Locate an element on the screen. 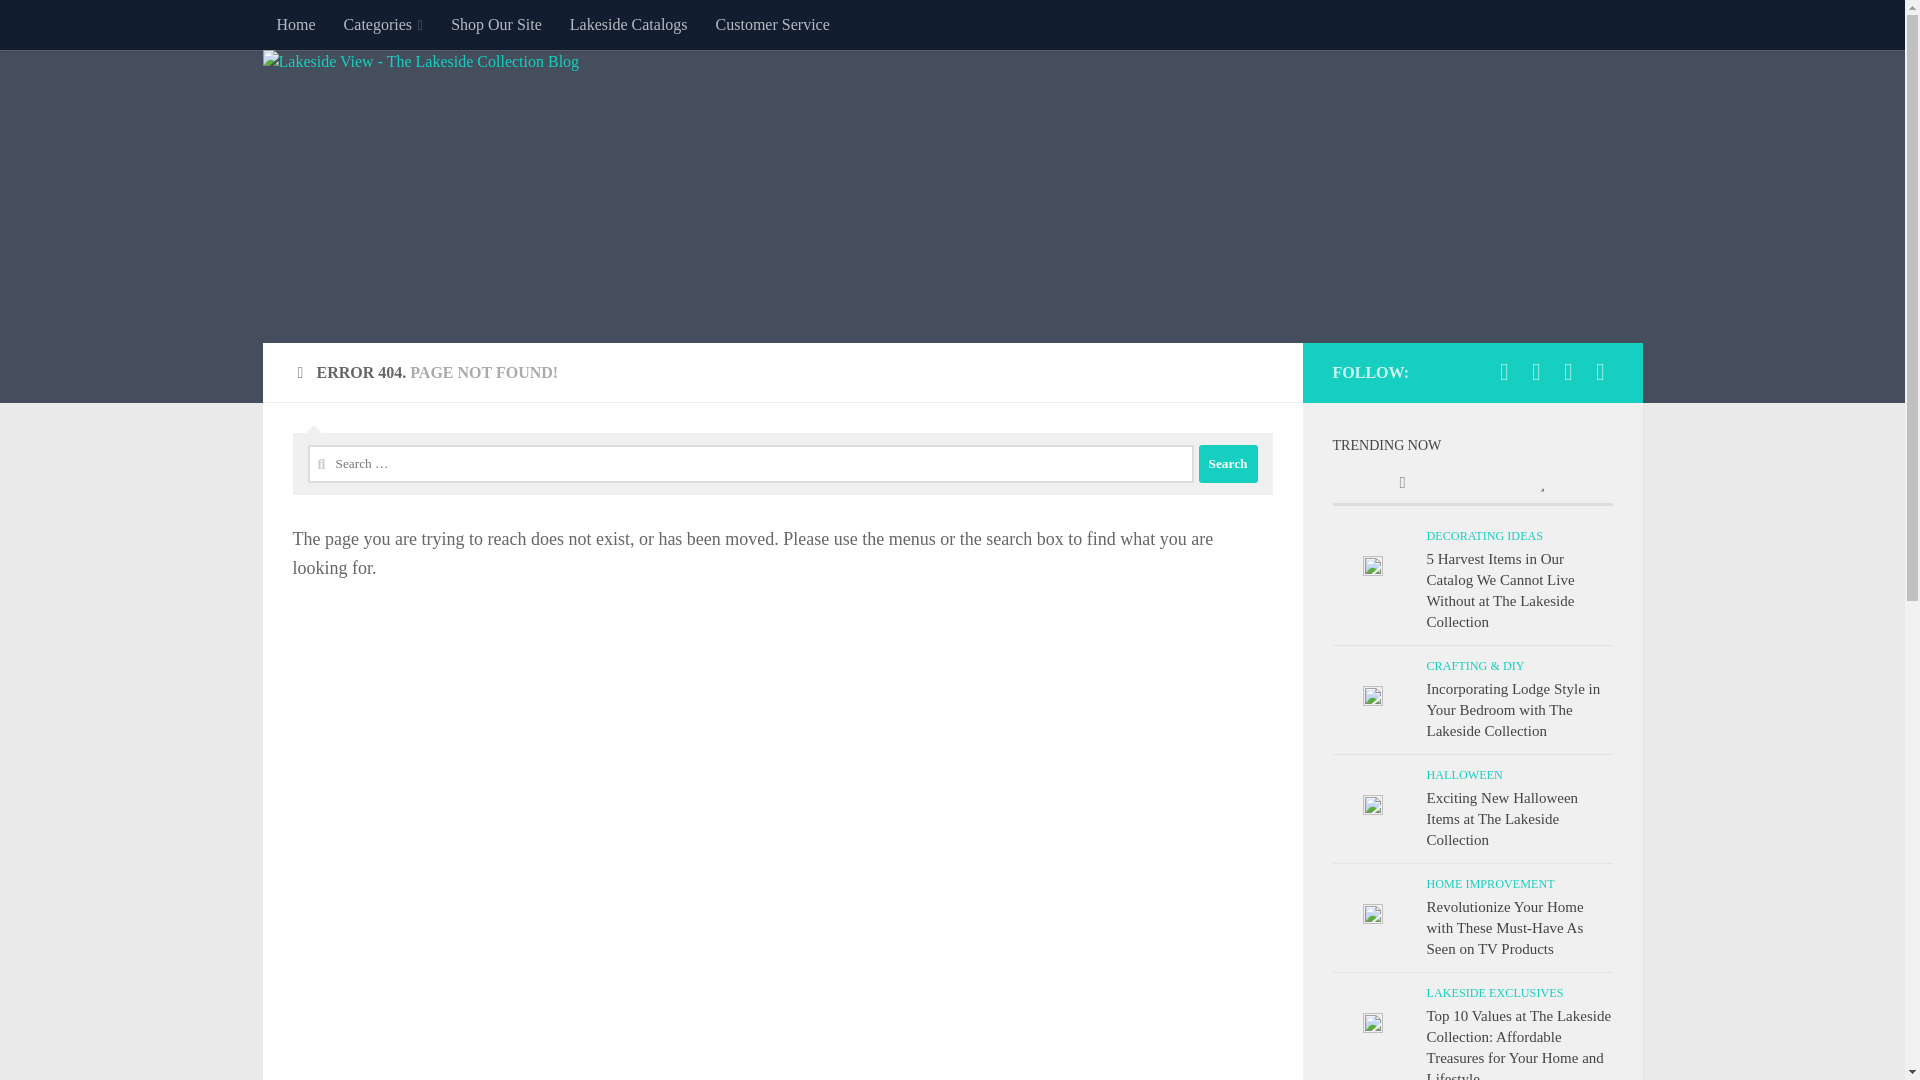 The width and height of the screenshot is (1920, 1080). Popular Posts is located at coordinates (1542, 484).